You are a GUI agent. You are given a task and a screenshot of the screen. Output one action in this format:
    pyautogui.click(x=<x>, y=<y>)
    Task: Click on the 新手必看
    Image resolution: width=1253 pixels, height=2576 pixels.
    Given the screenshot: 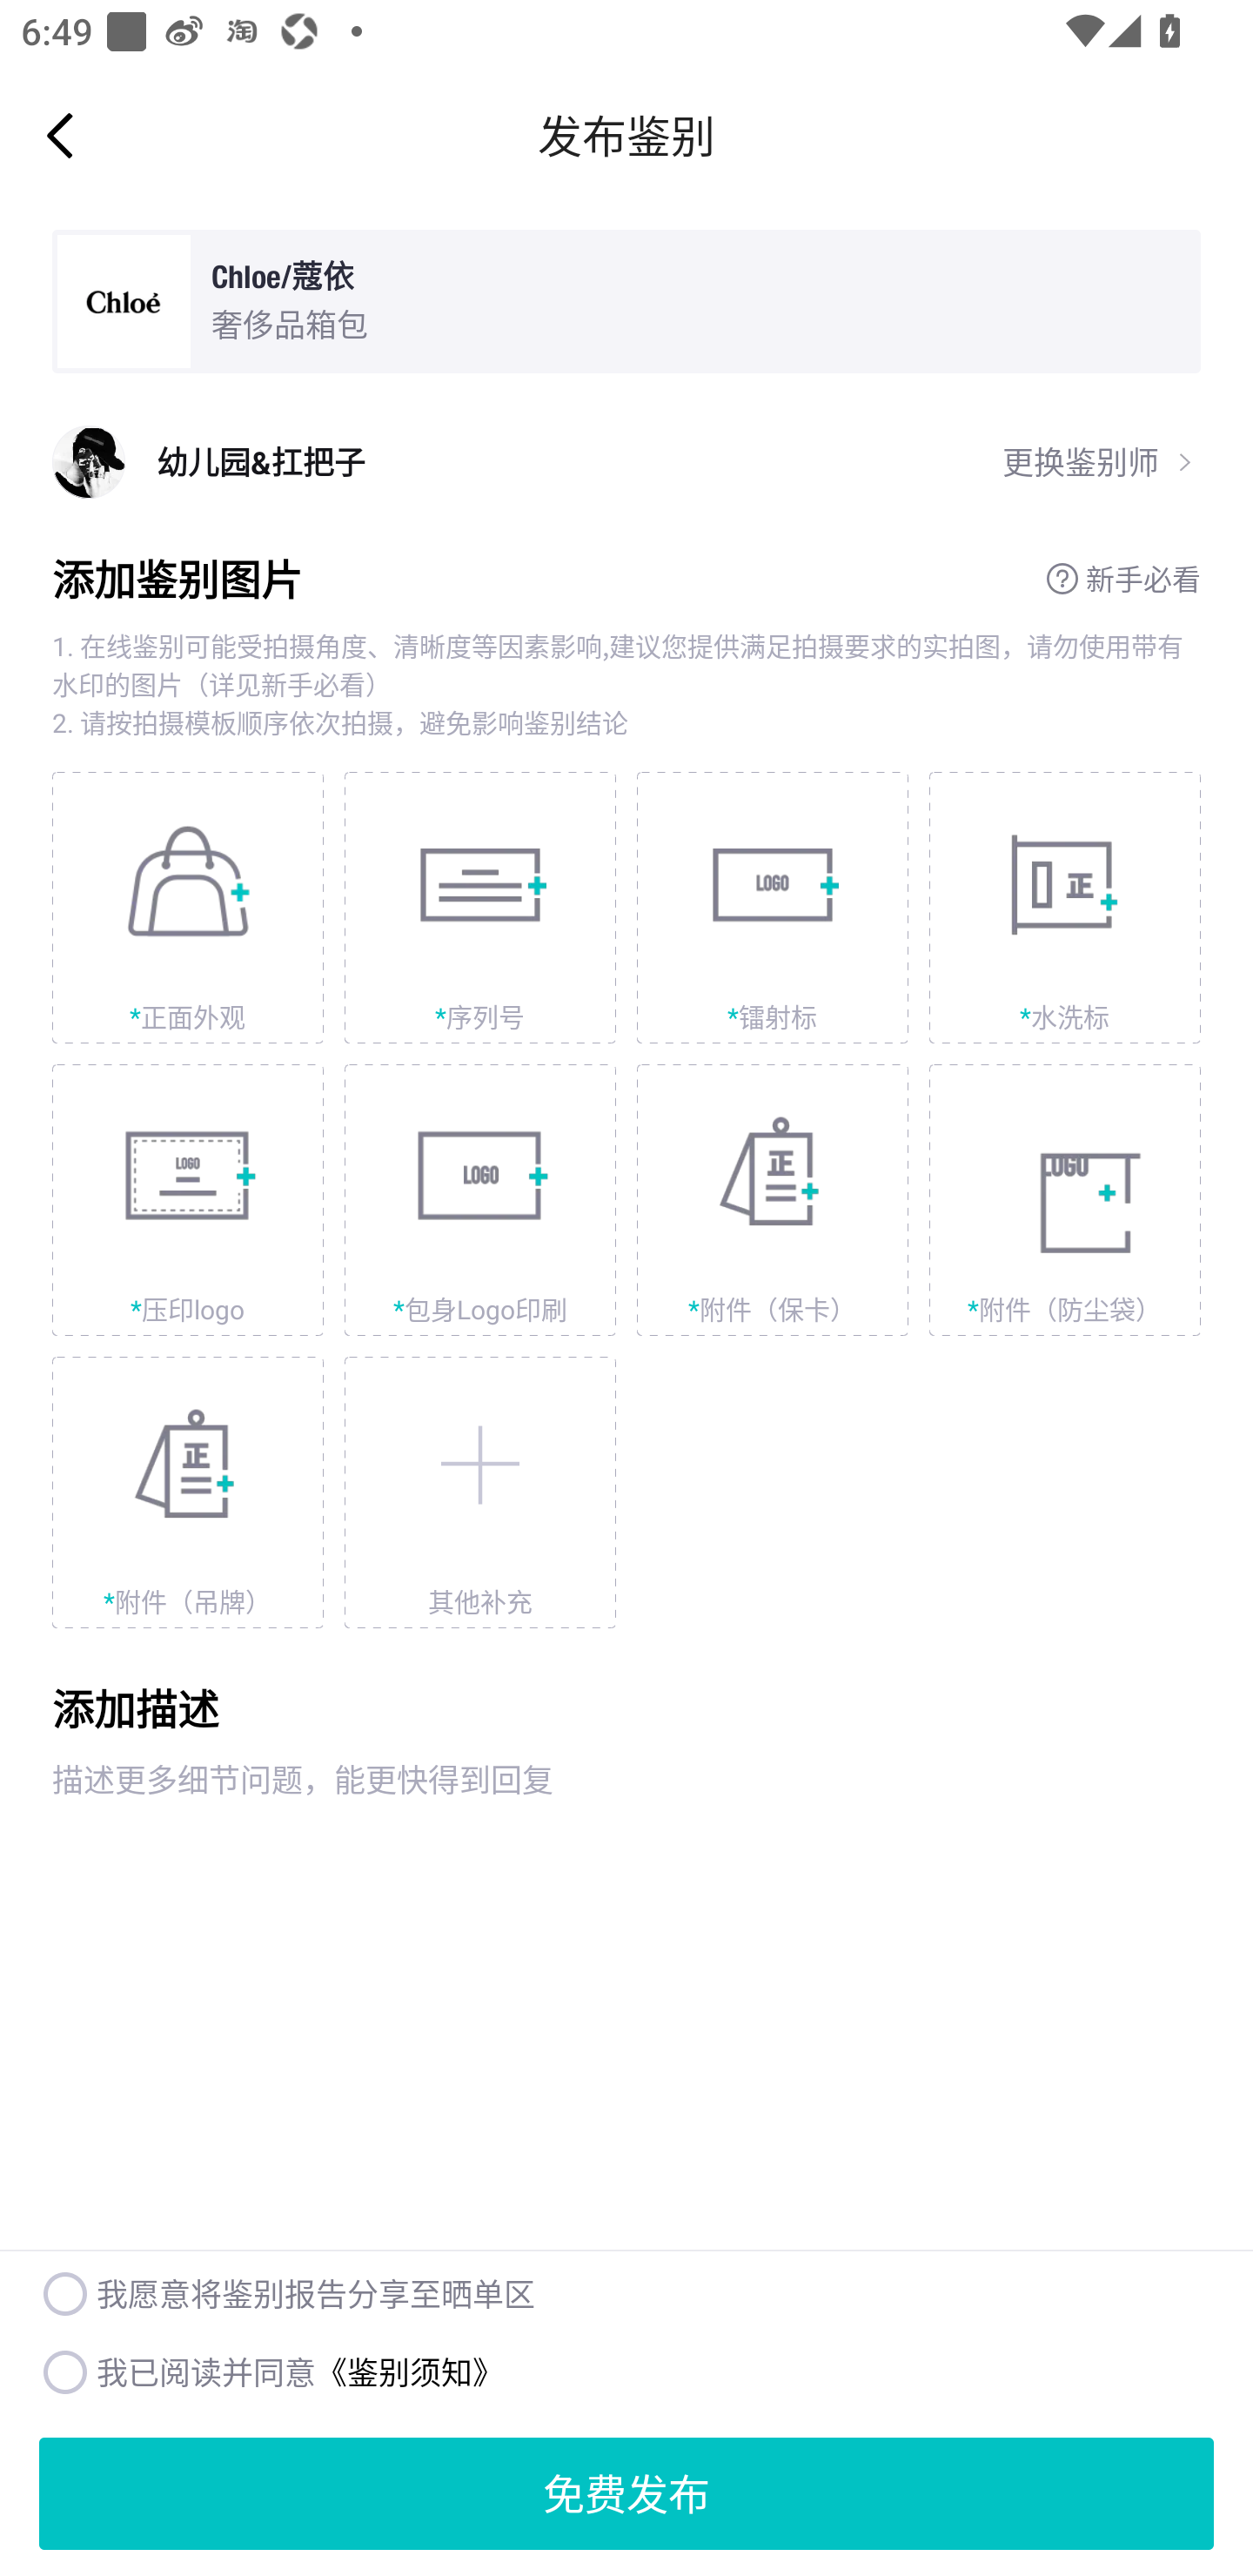 What is the action you would take?
    pyautogui.click(x=1122, y=578)
    